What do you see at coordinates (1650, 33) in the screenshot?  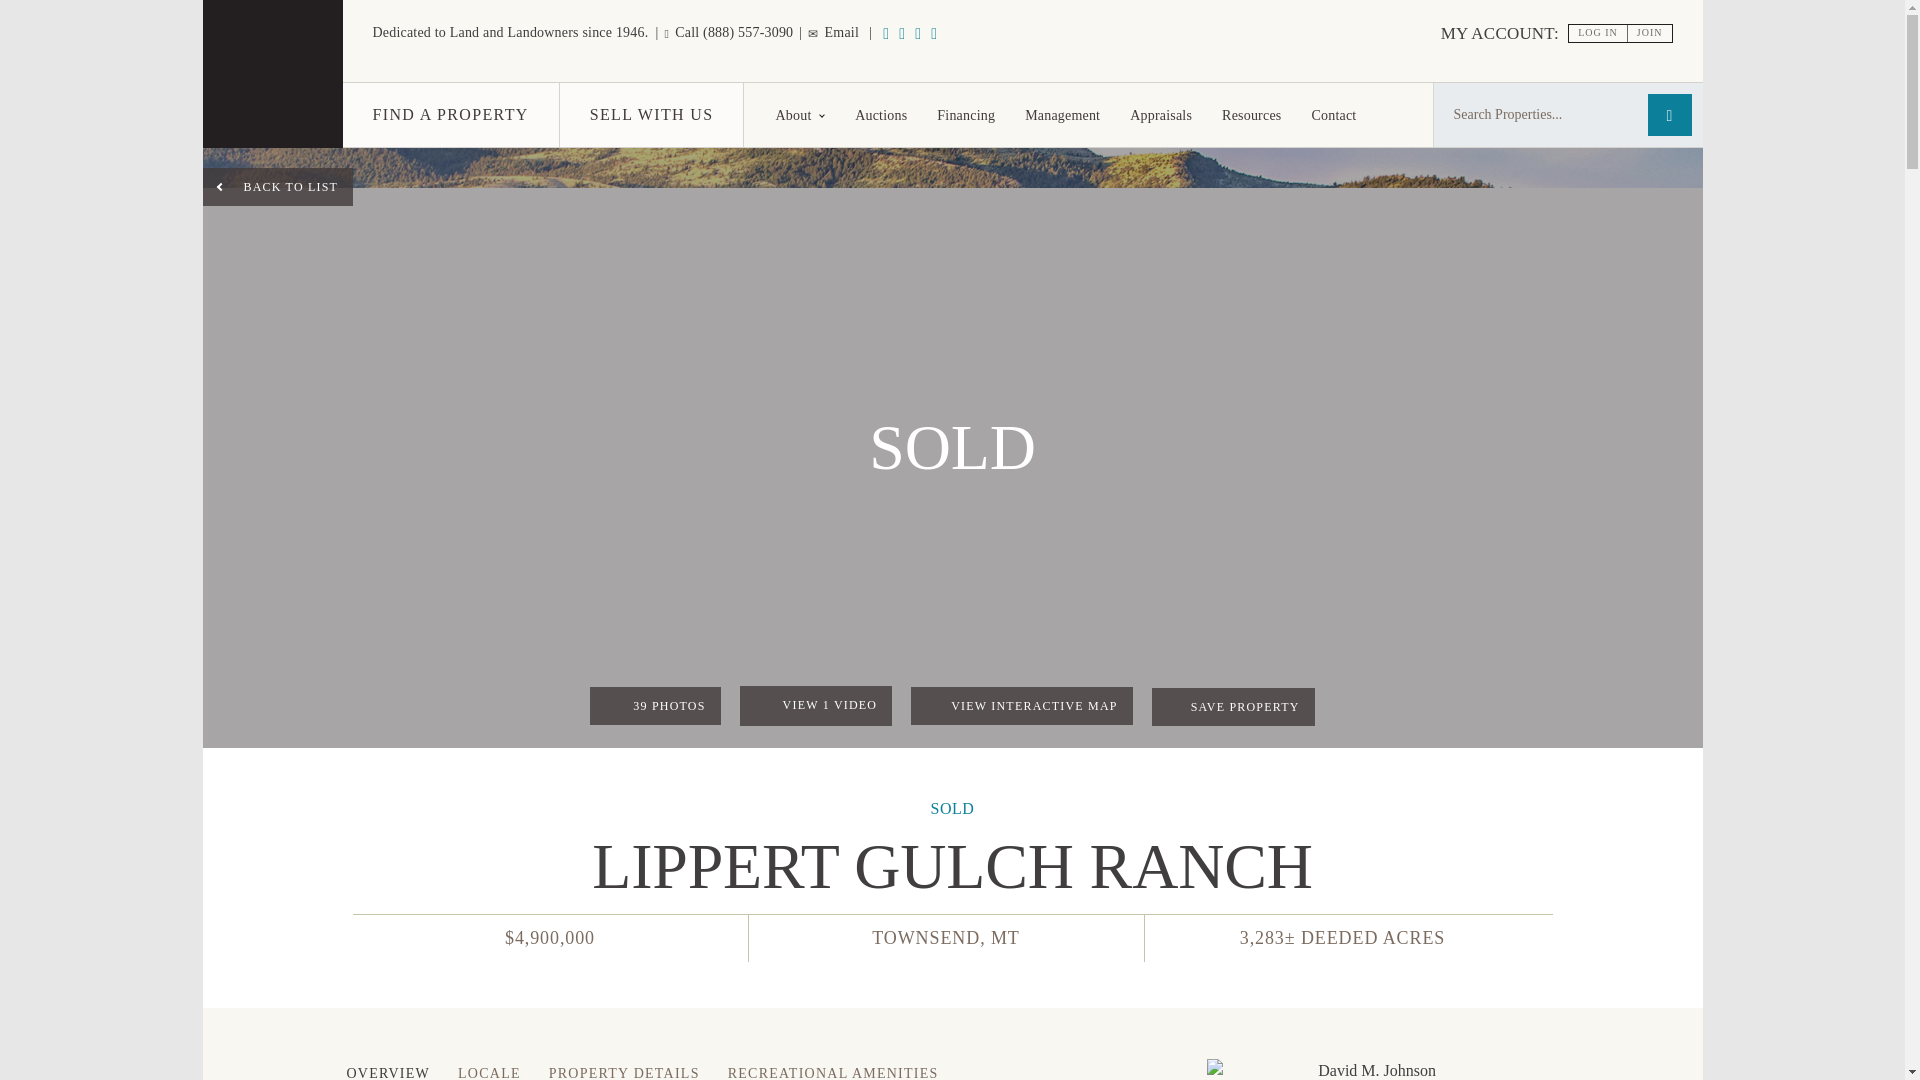 I see `JOIN` at bounding box center [1650, 33].